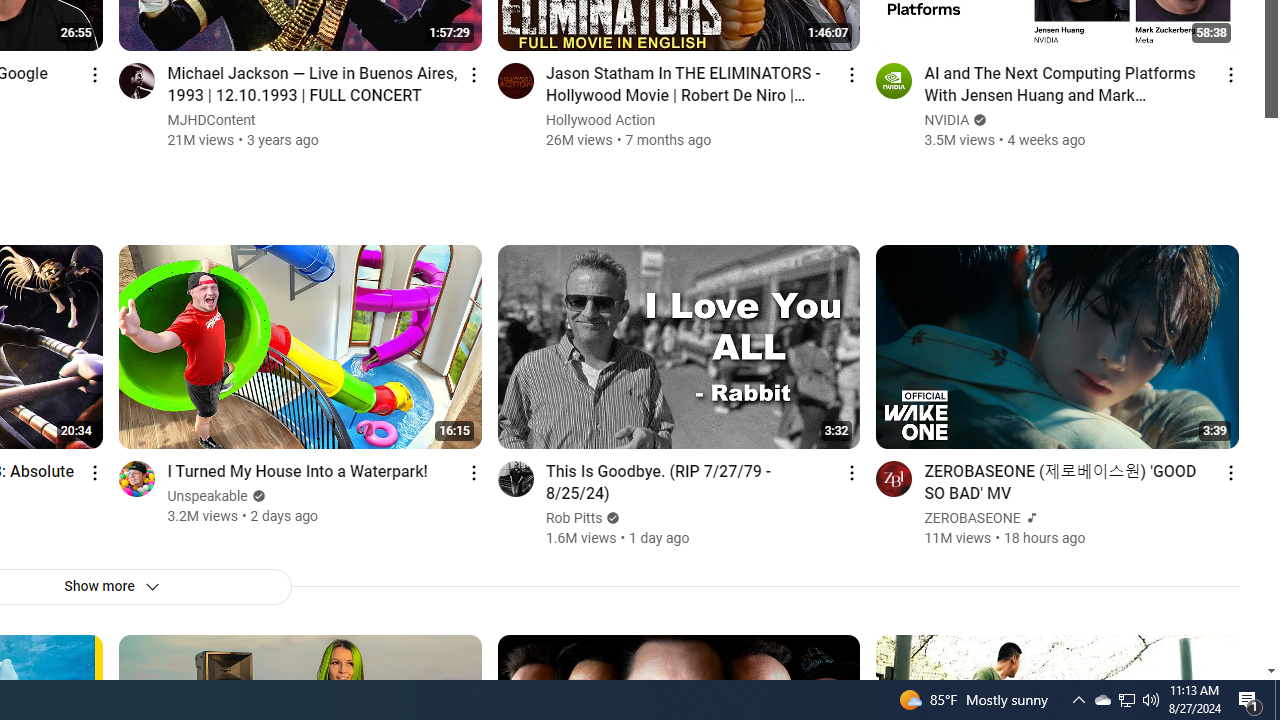 Image resolution: width=1280 pixels, height=720 pixels. I want to click on ZEROBASEONE, so click(973, 518).